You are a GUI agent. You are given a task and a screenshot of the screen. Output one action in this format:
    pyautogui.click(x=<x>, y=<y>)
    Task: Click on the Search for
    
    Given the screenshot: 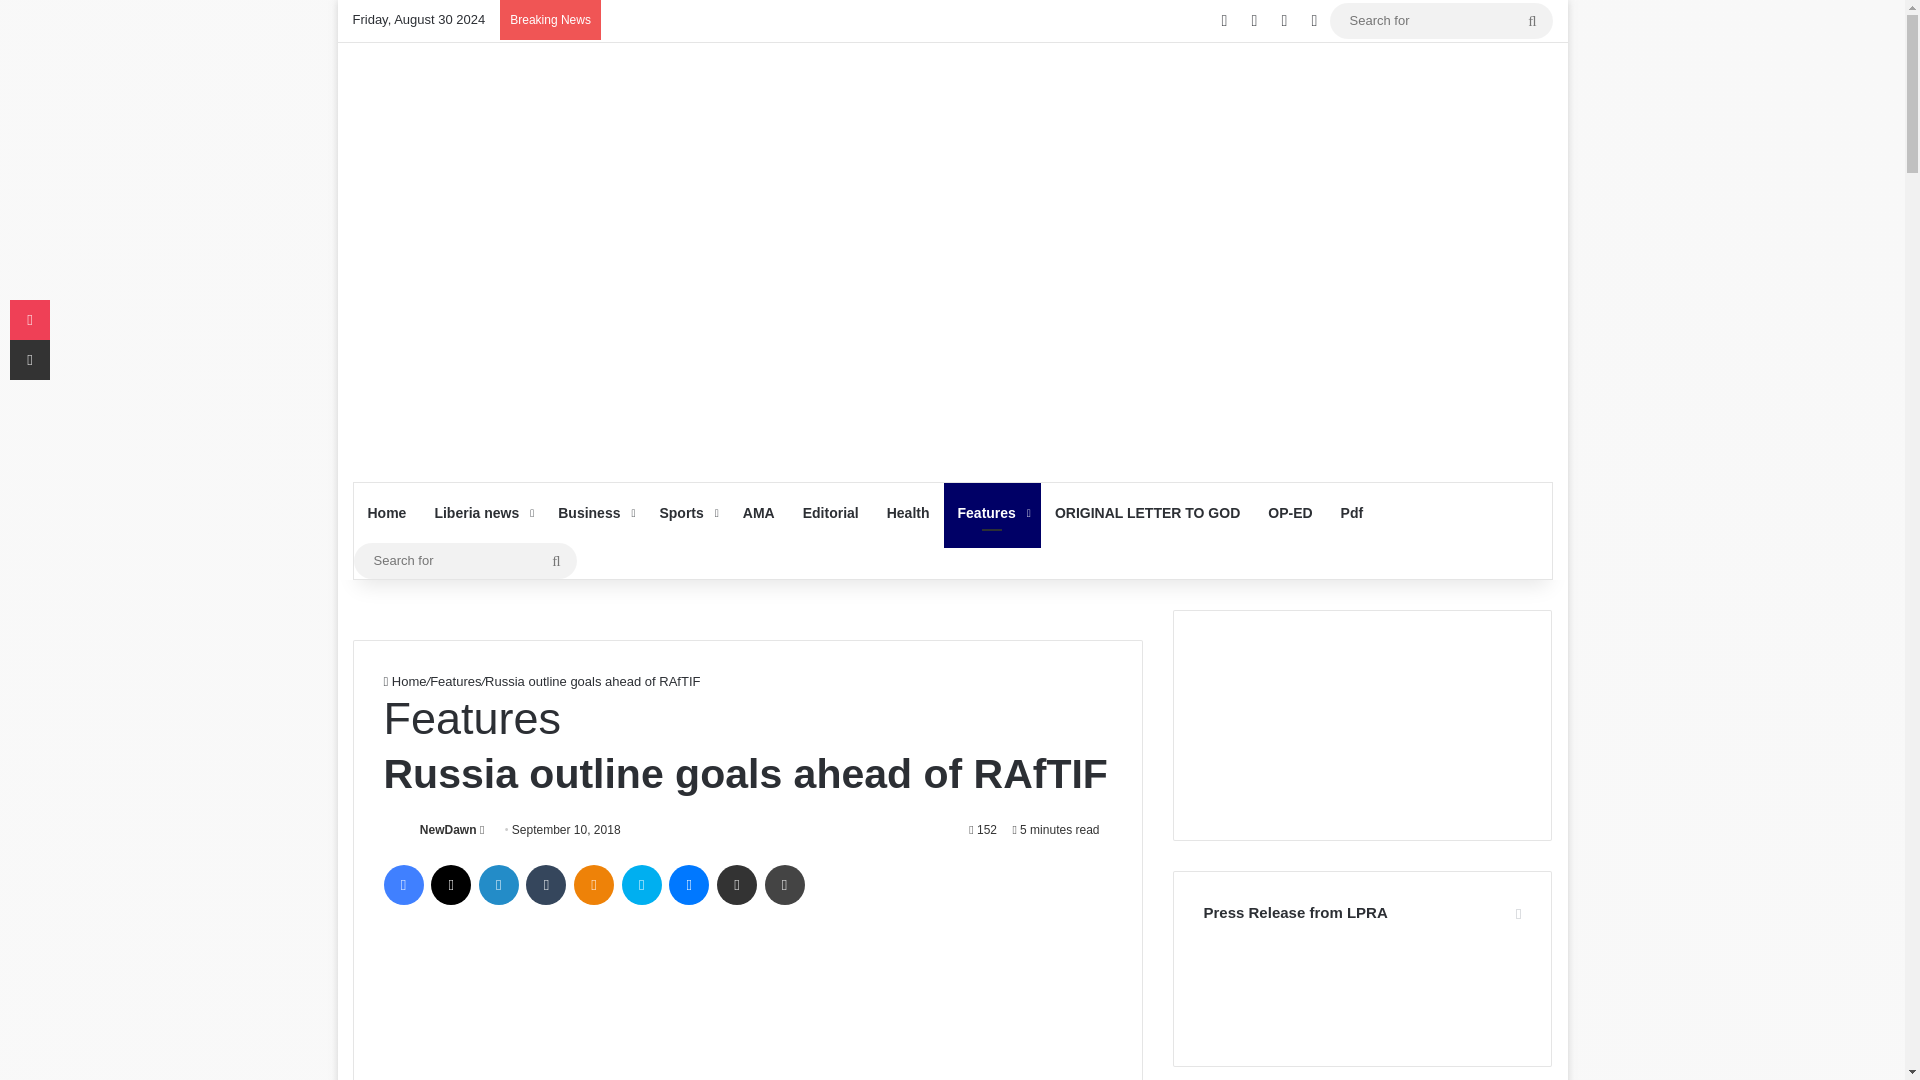 What is the action you would take?
    pyautogui.click(x=465, y=560)
    